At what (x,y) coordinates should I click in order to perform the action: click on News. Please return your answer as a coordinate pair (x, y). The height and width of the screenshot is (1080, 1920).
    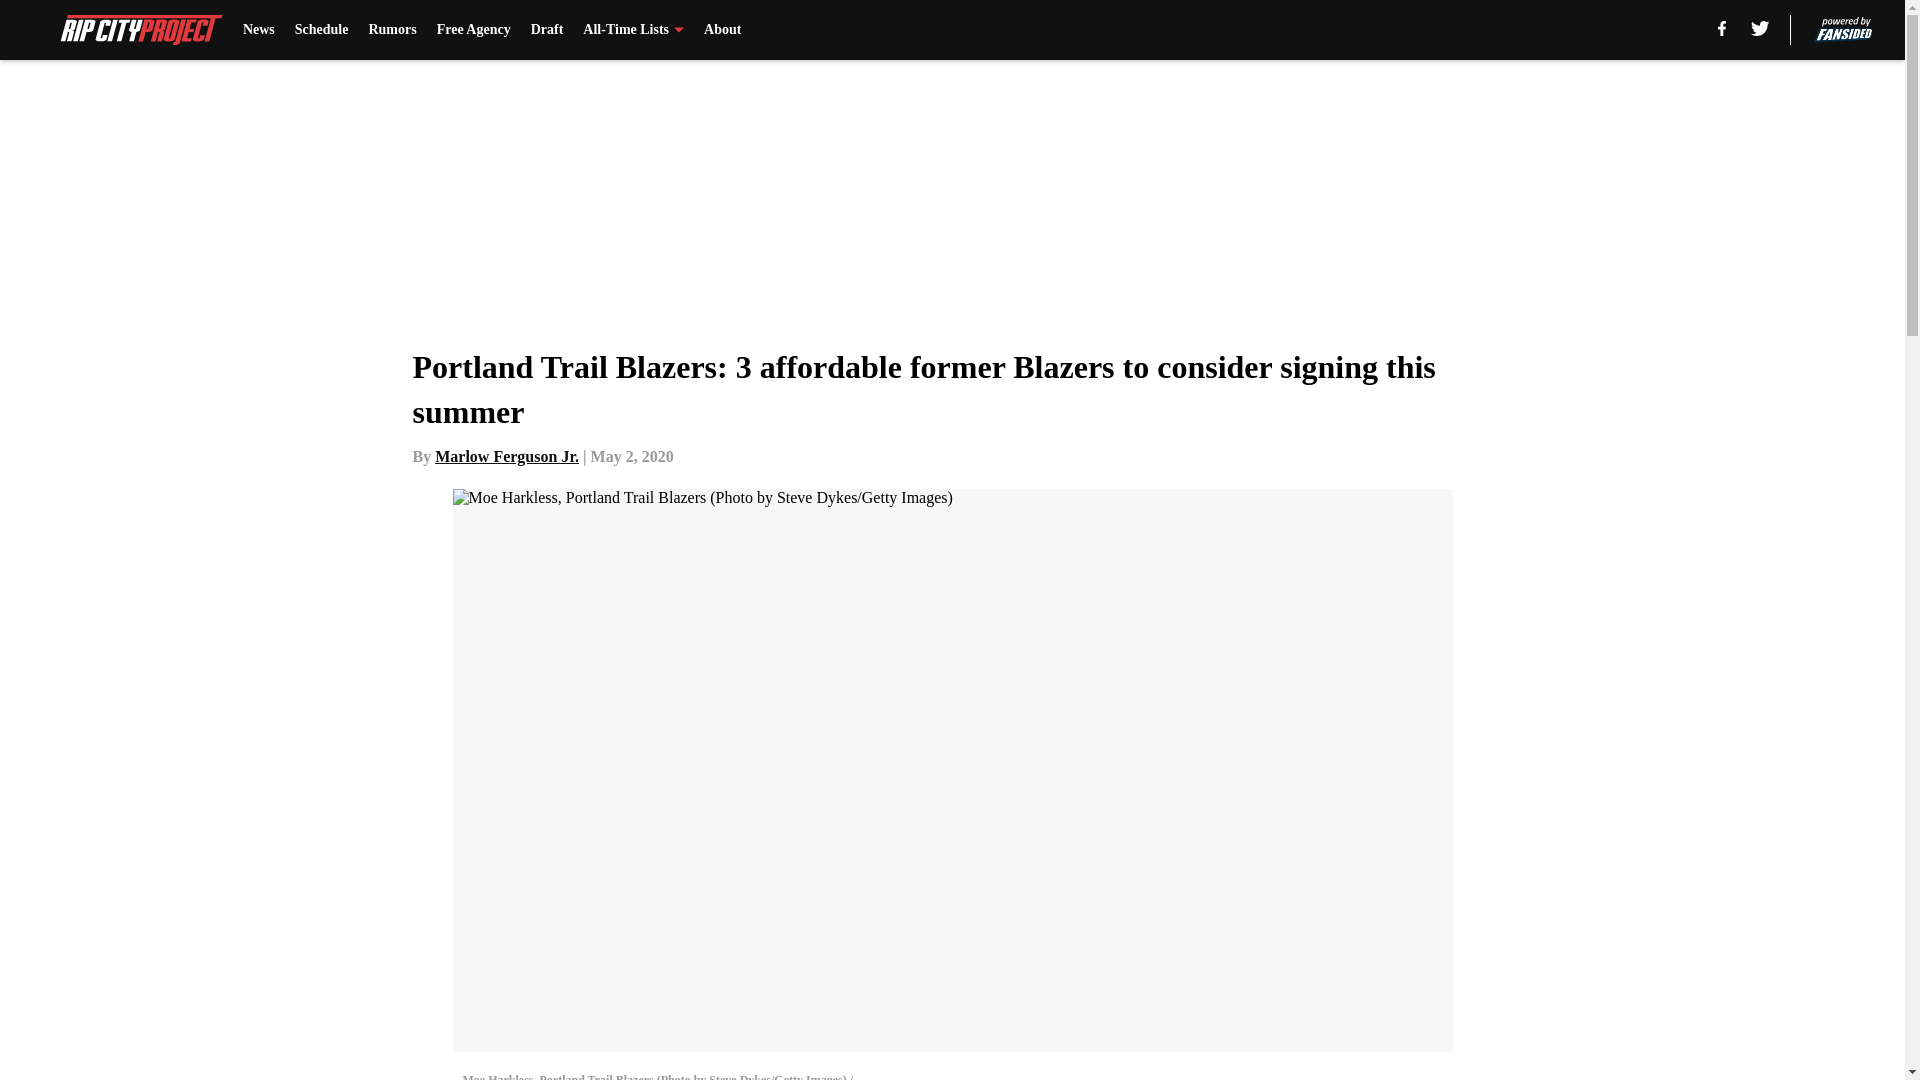
    Looking at the image, I should click on (258, 30).